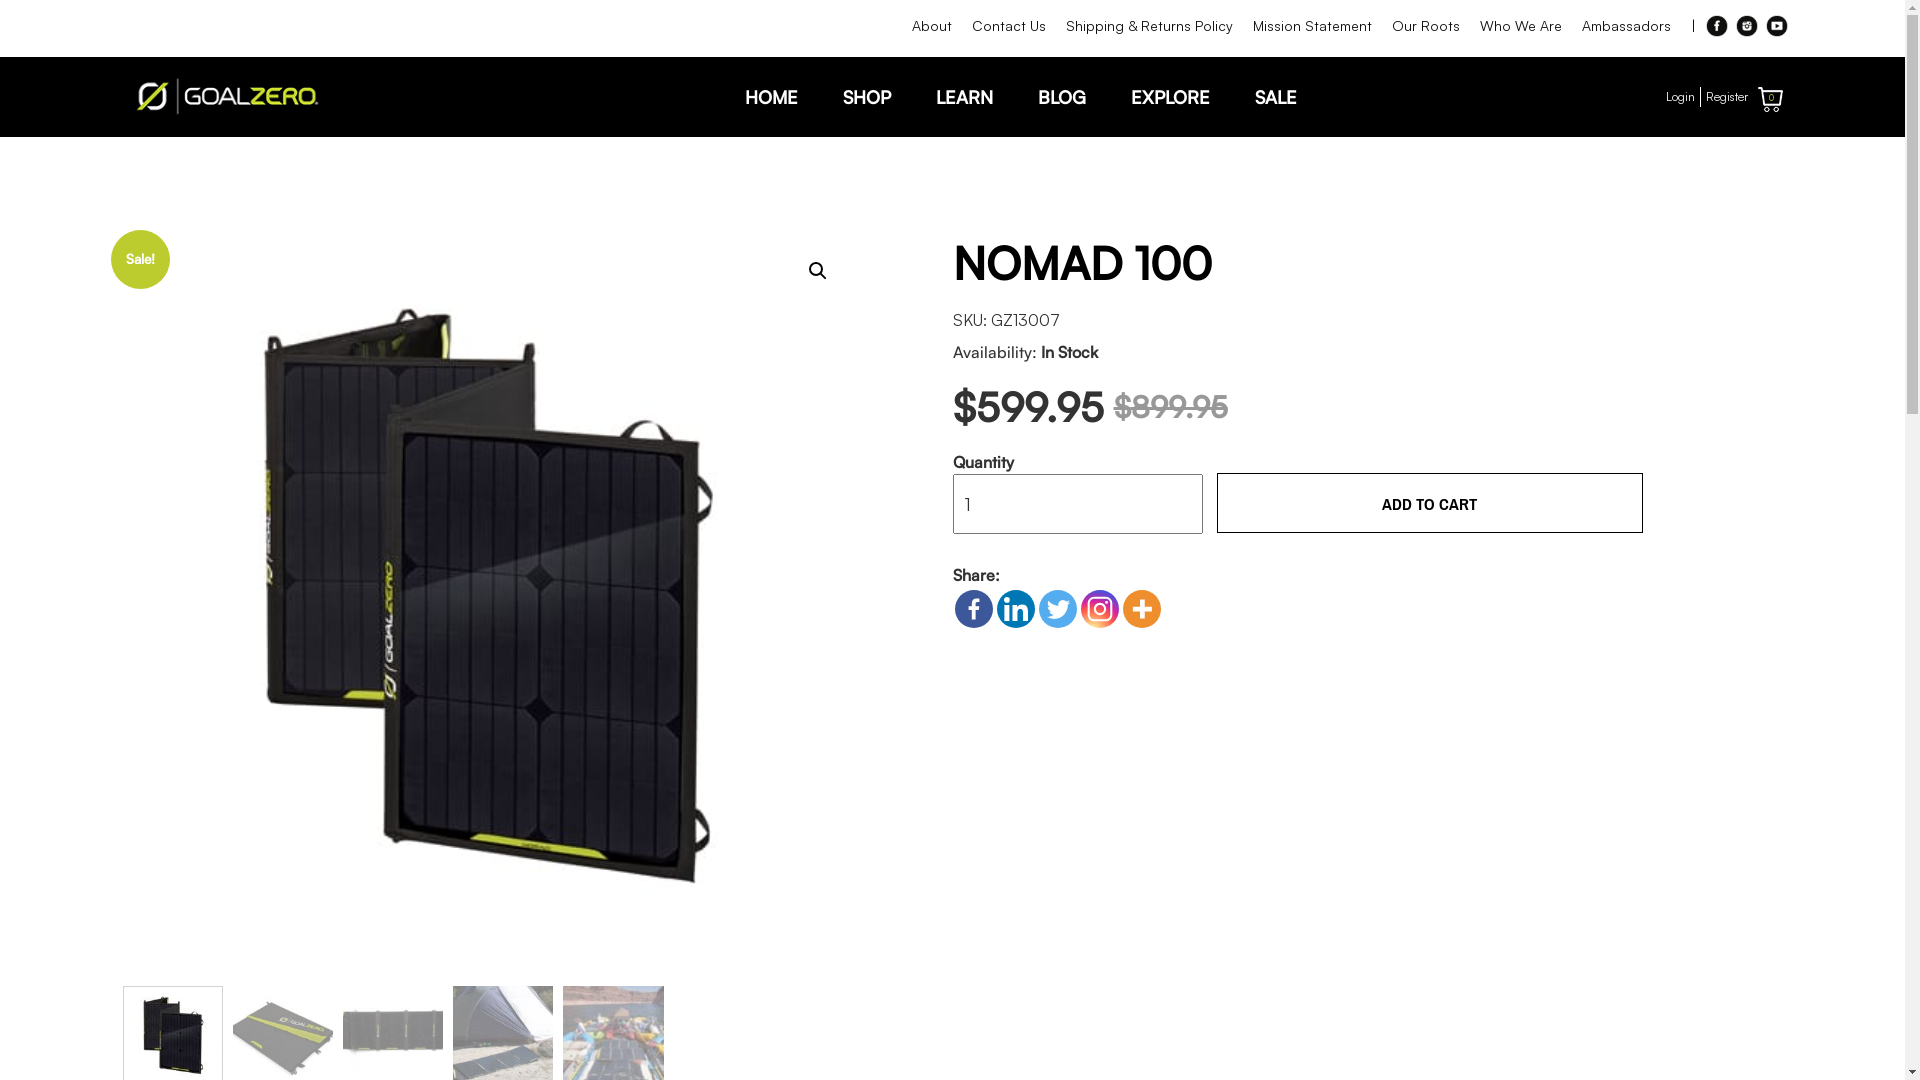  I want to click on Qty, so click(1078, 504).